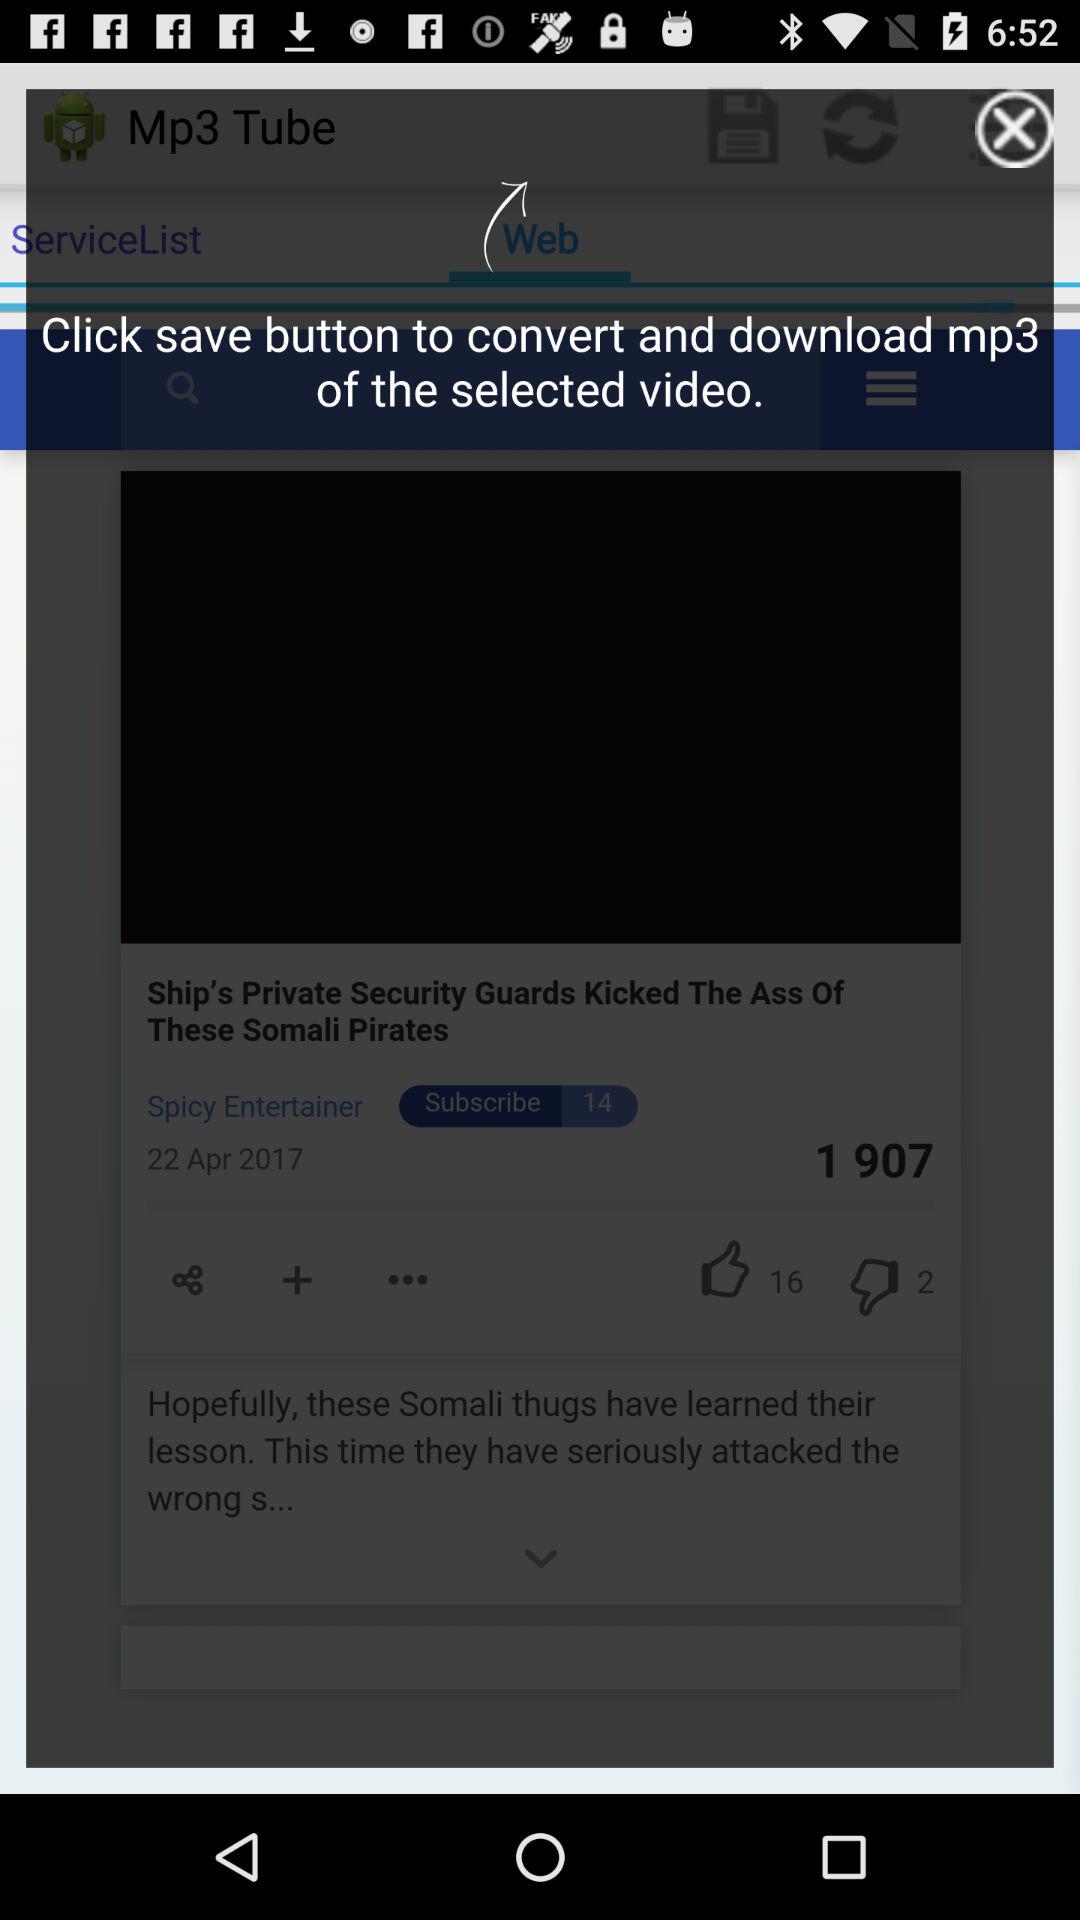 This screenshot has height=1920, width=1080. Describe the element at coordinates (1014, 128) in the screenshot. I see `open the item at the top right corner` at that location.